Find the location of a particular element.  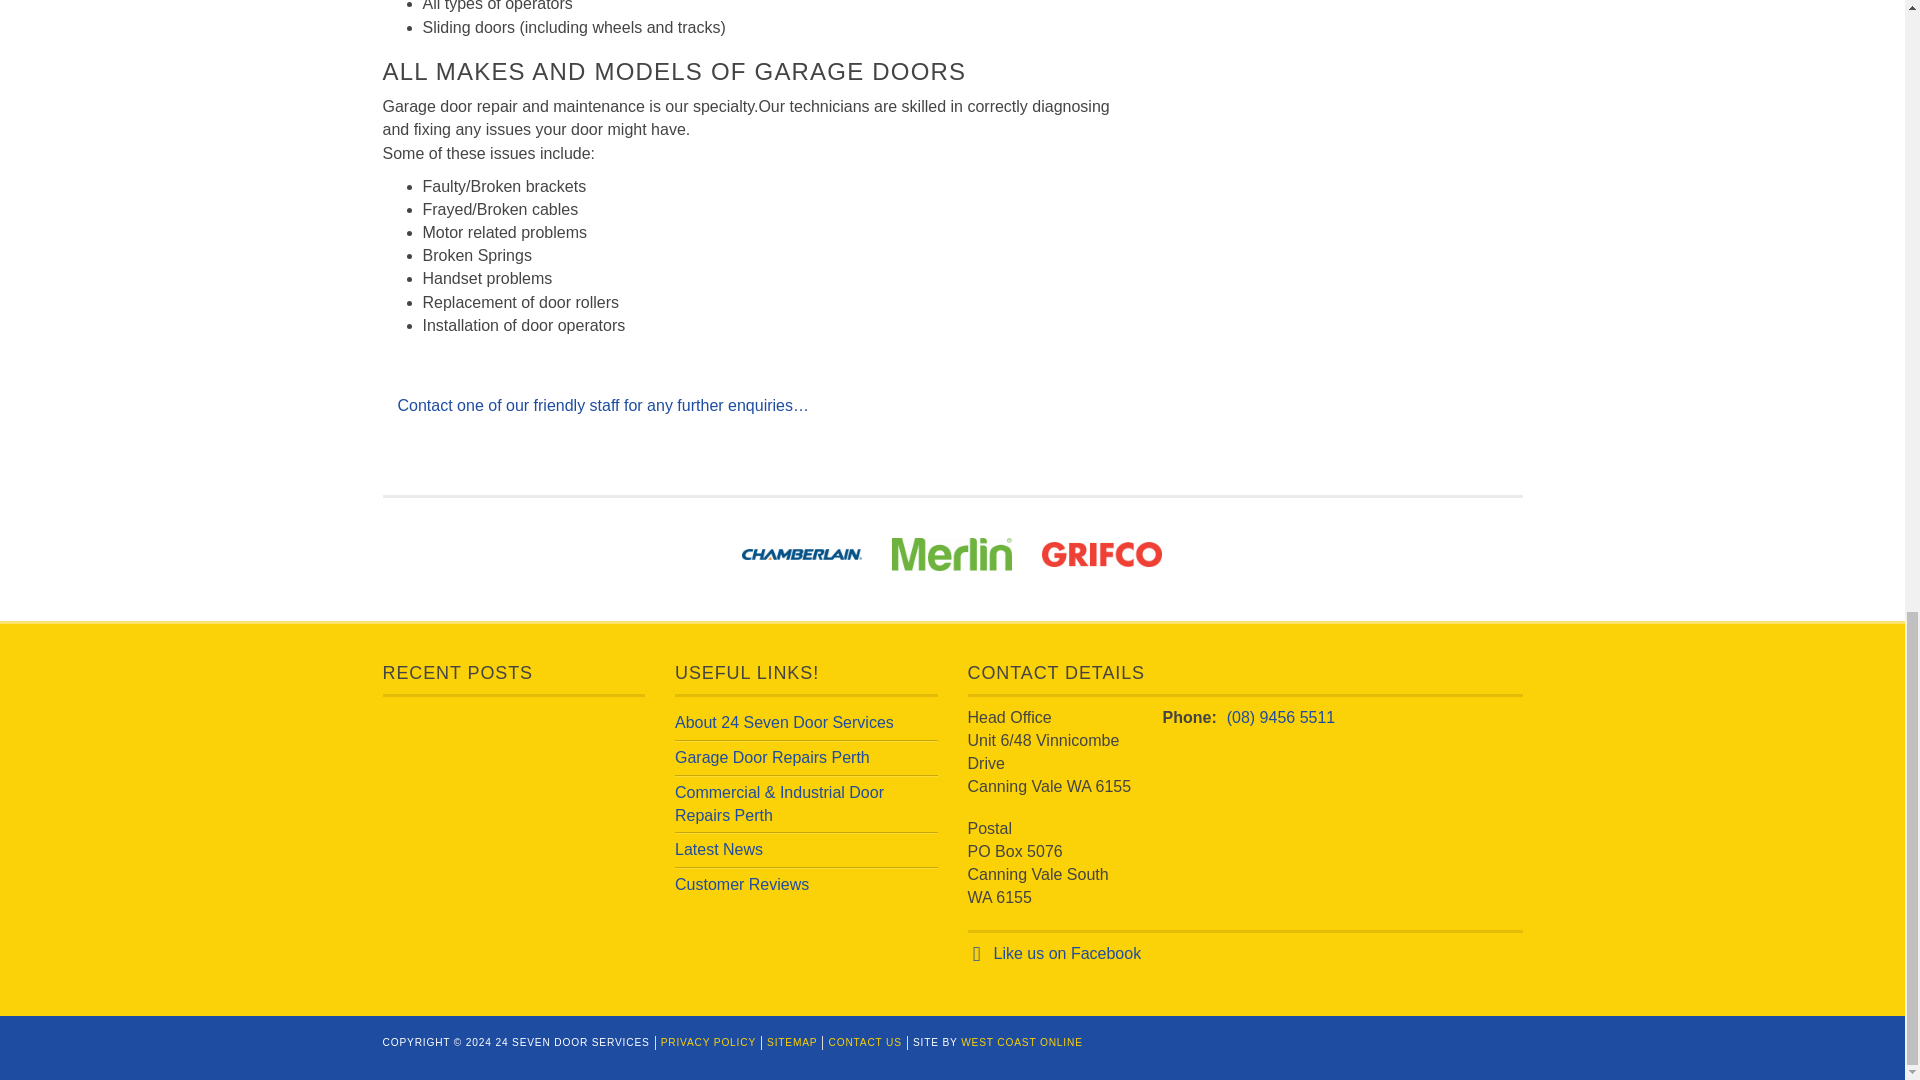

Customer Reviews is located at coordinates (742, 884).